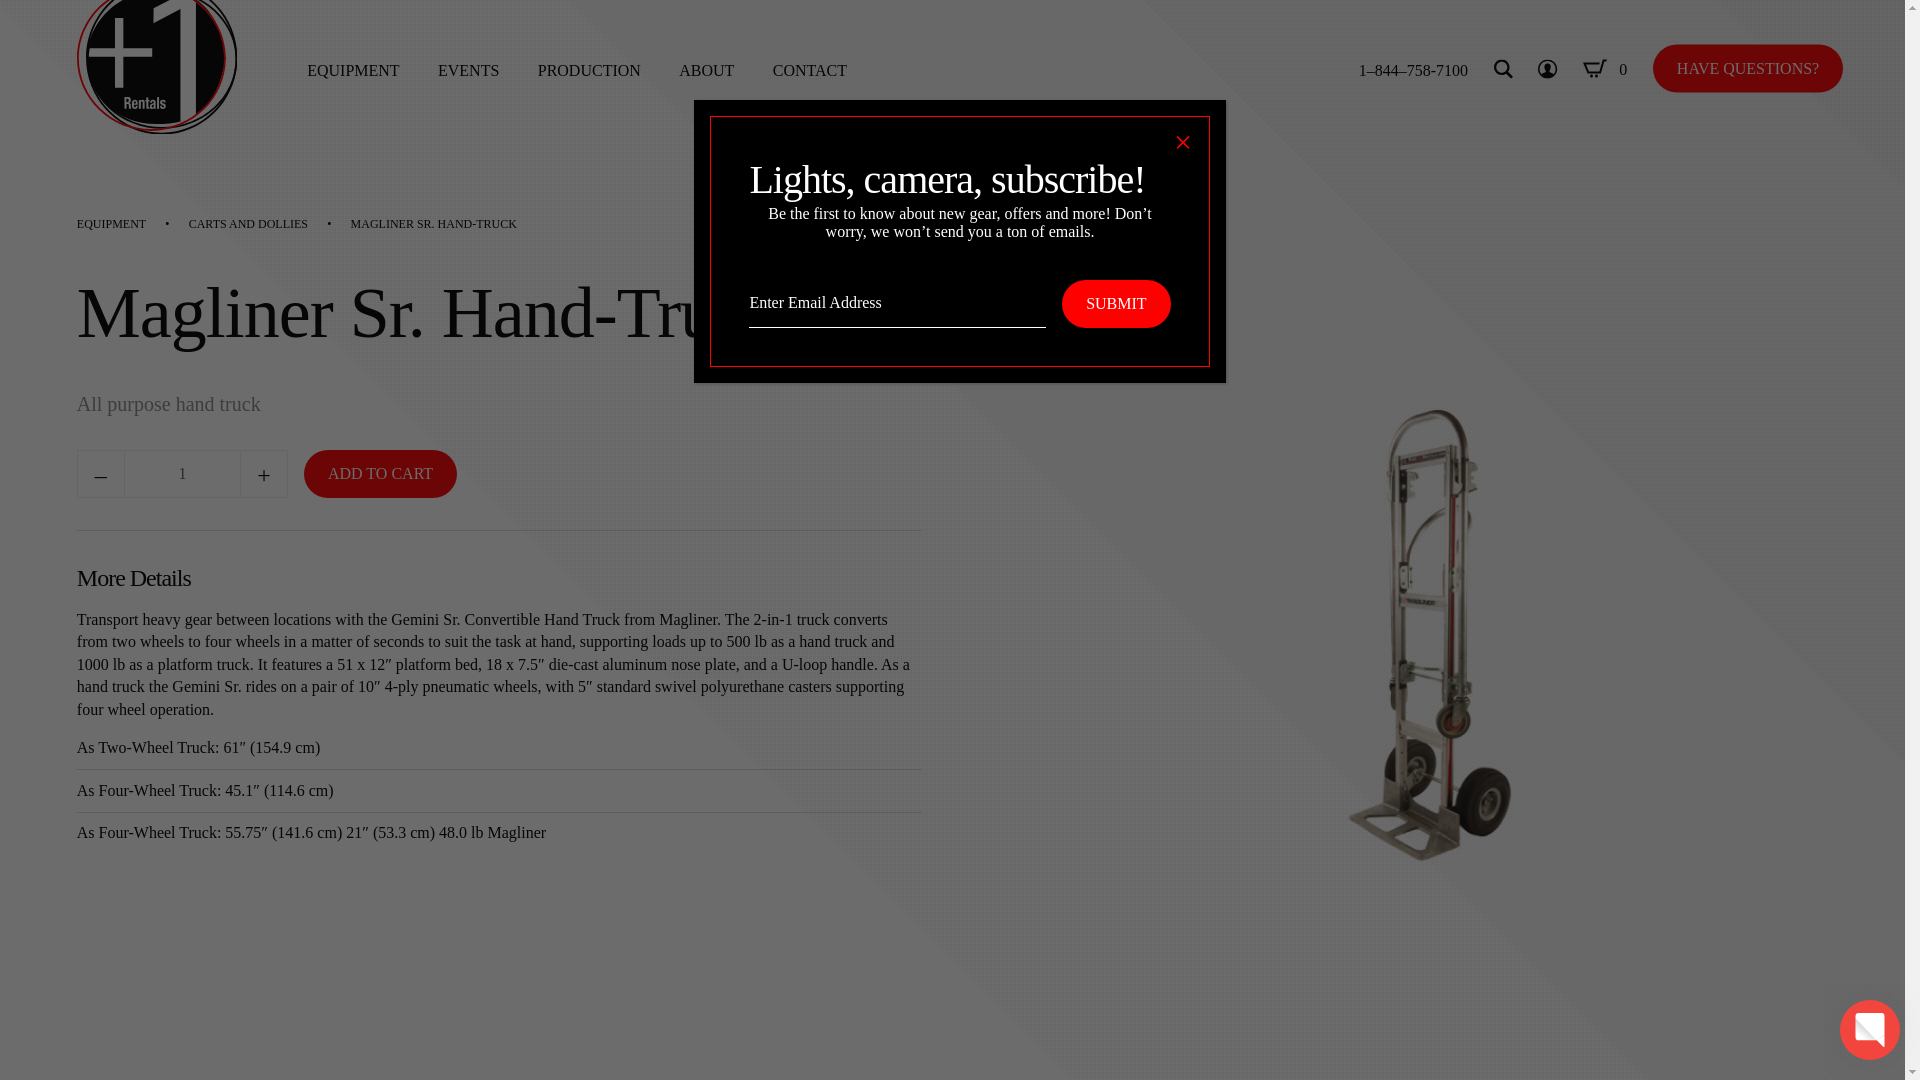 The width and height of the screenshot is (1920, 1080). I want to click on View your cart, so click(1604, 70).